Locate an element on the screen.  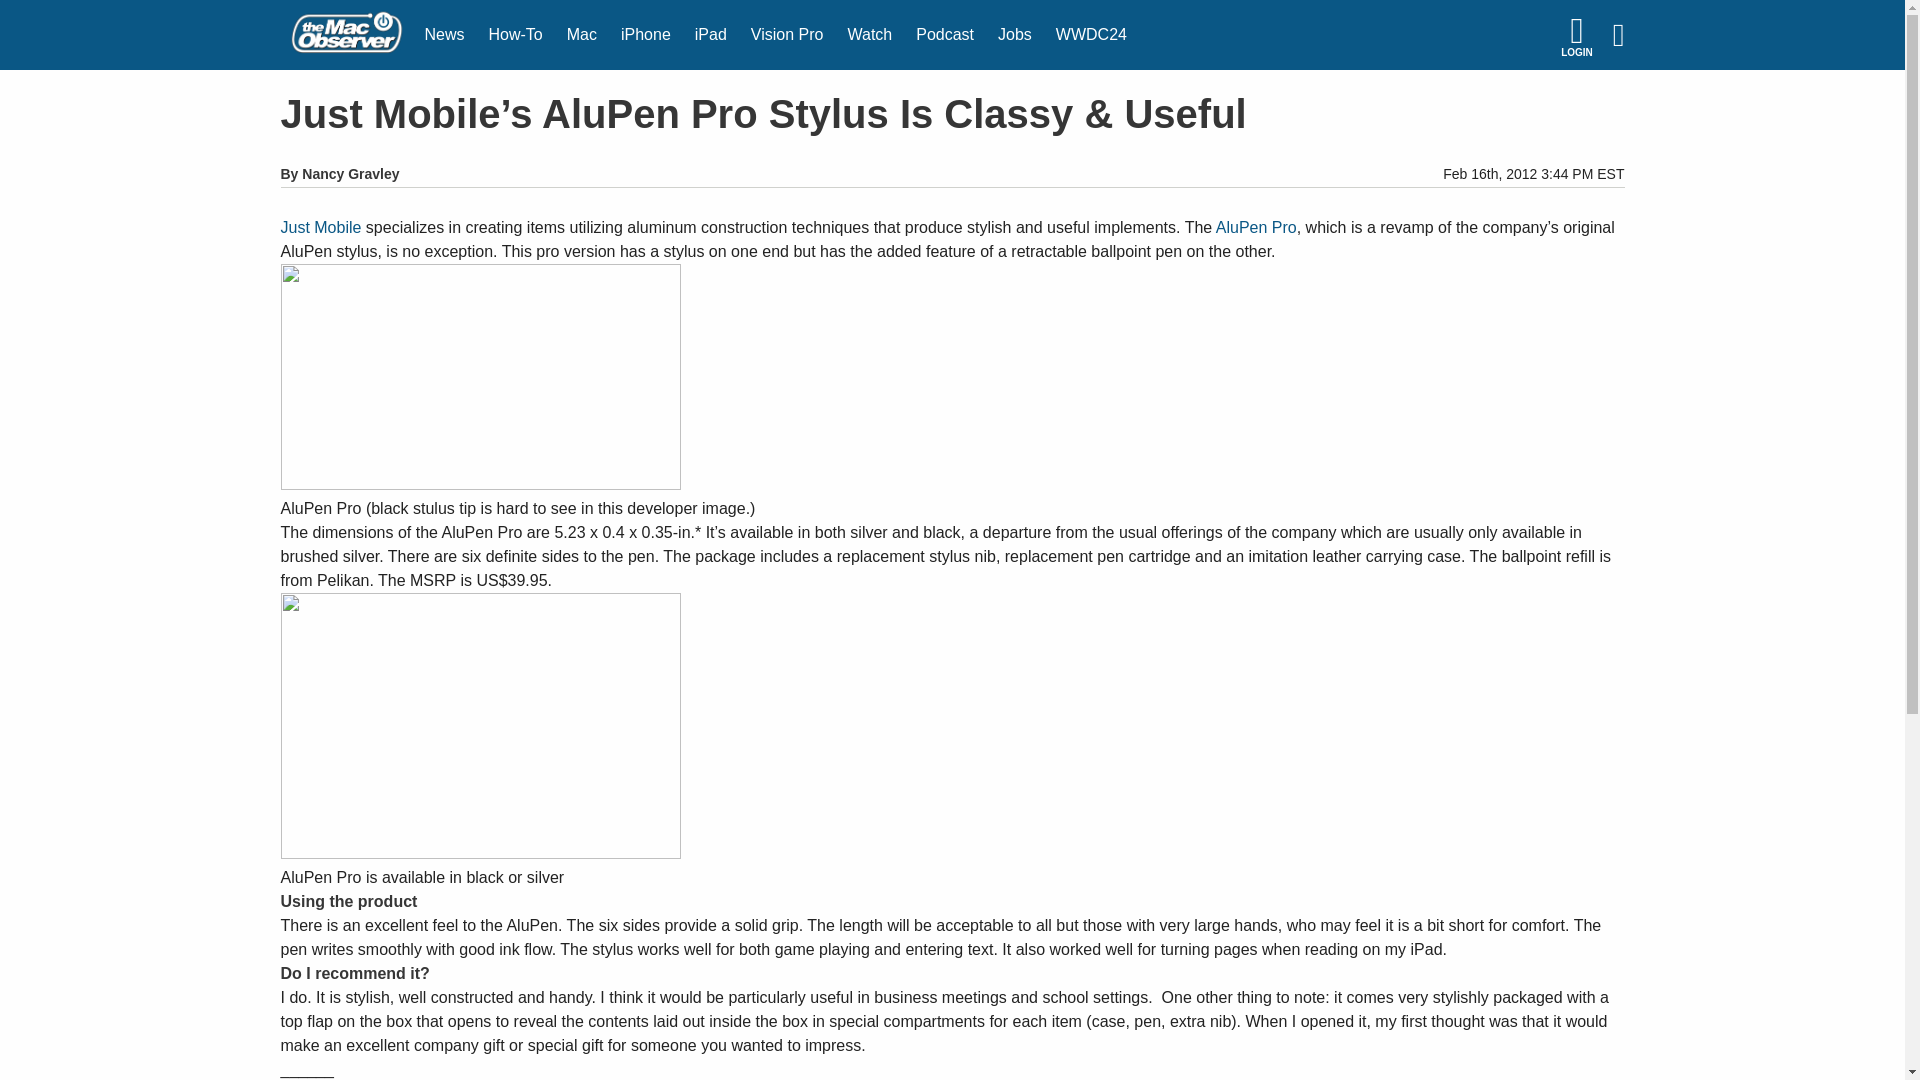
Watch is located at coordinates (870, 35).